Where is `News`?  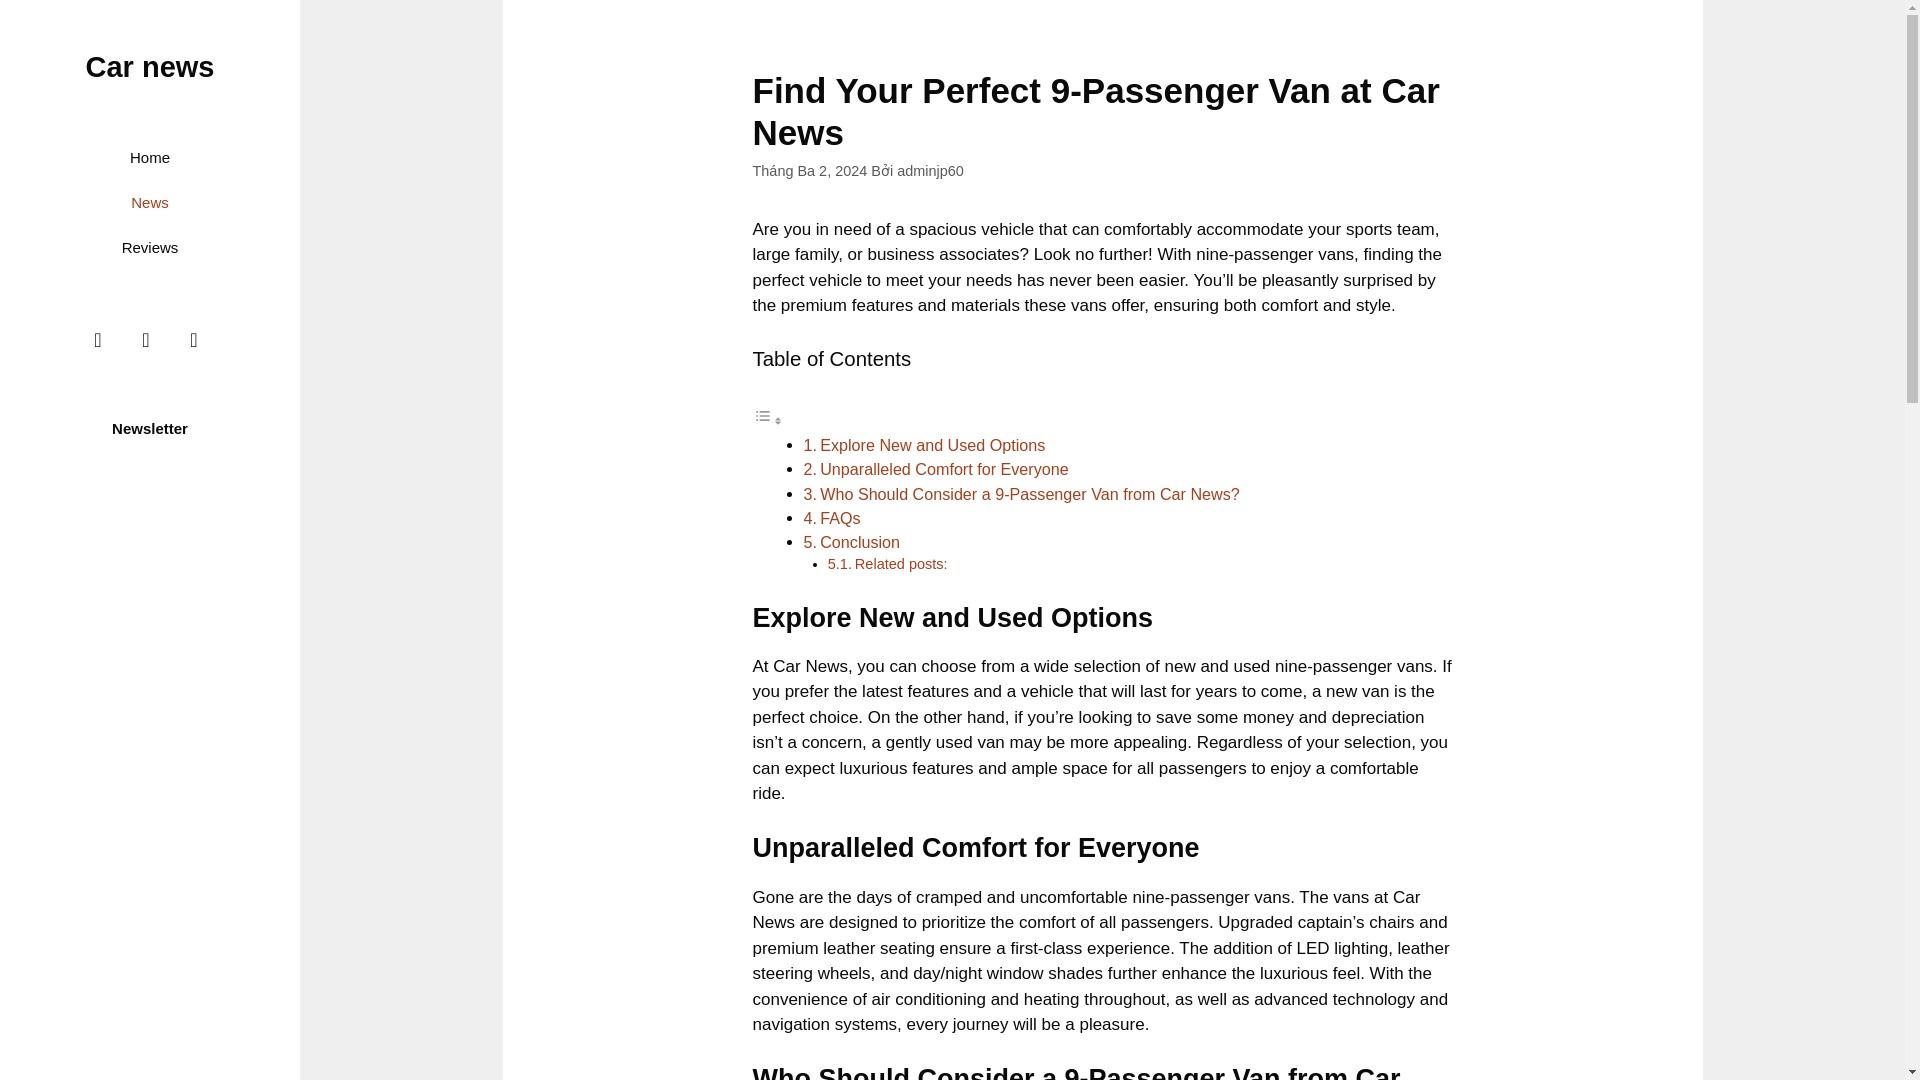
News is located at coordinates (150, 202).